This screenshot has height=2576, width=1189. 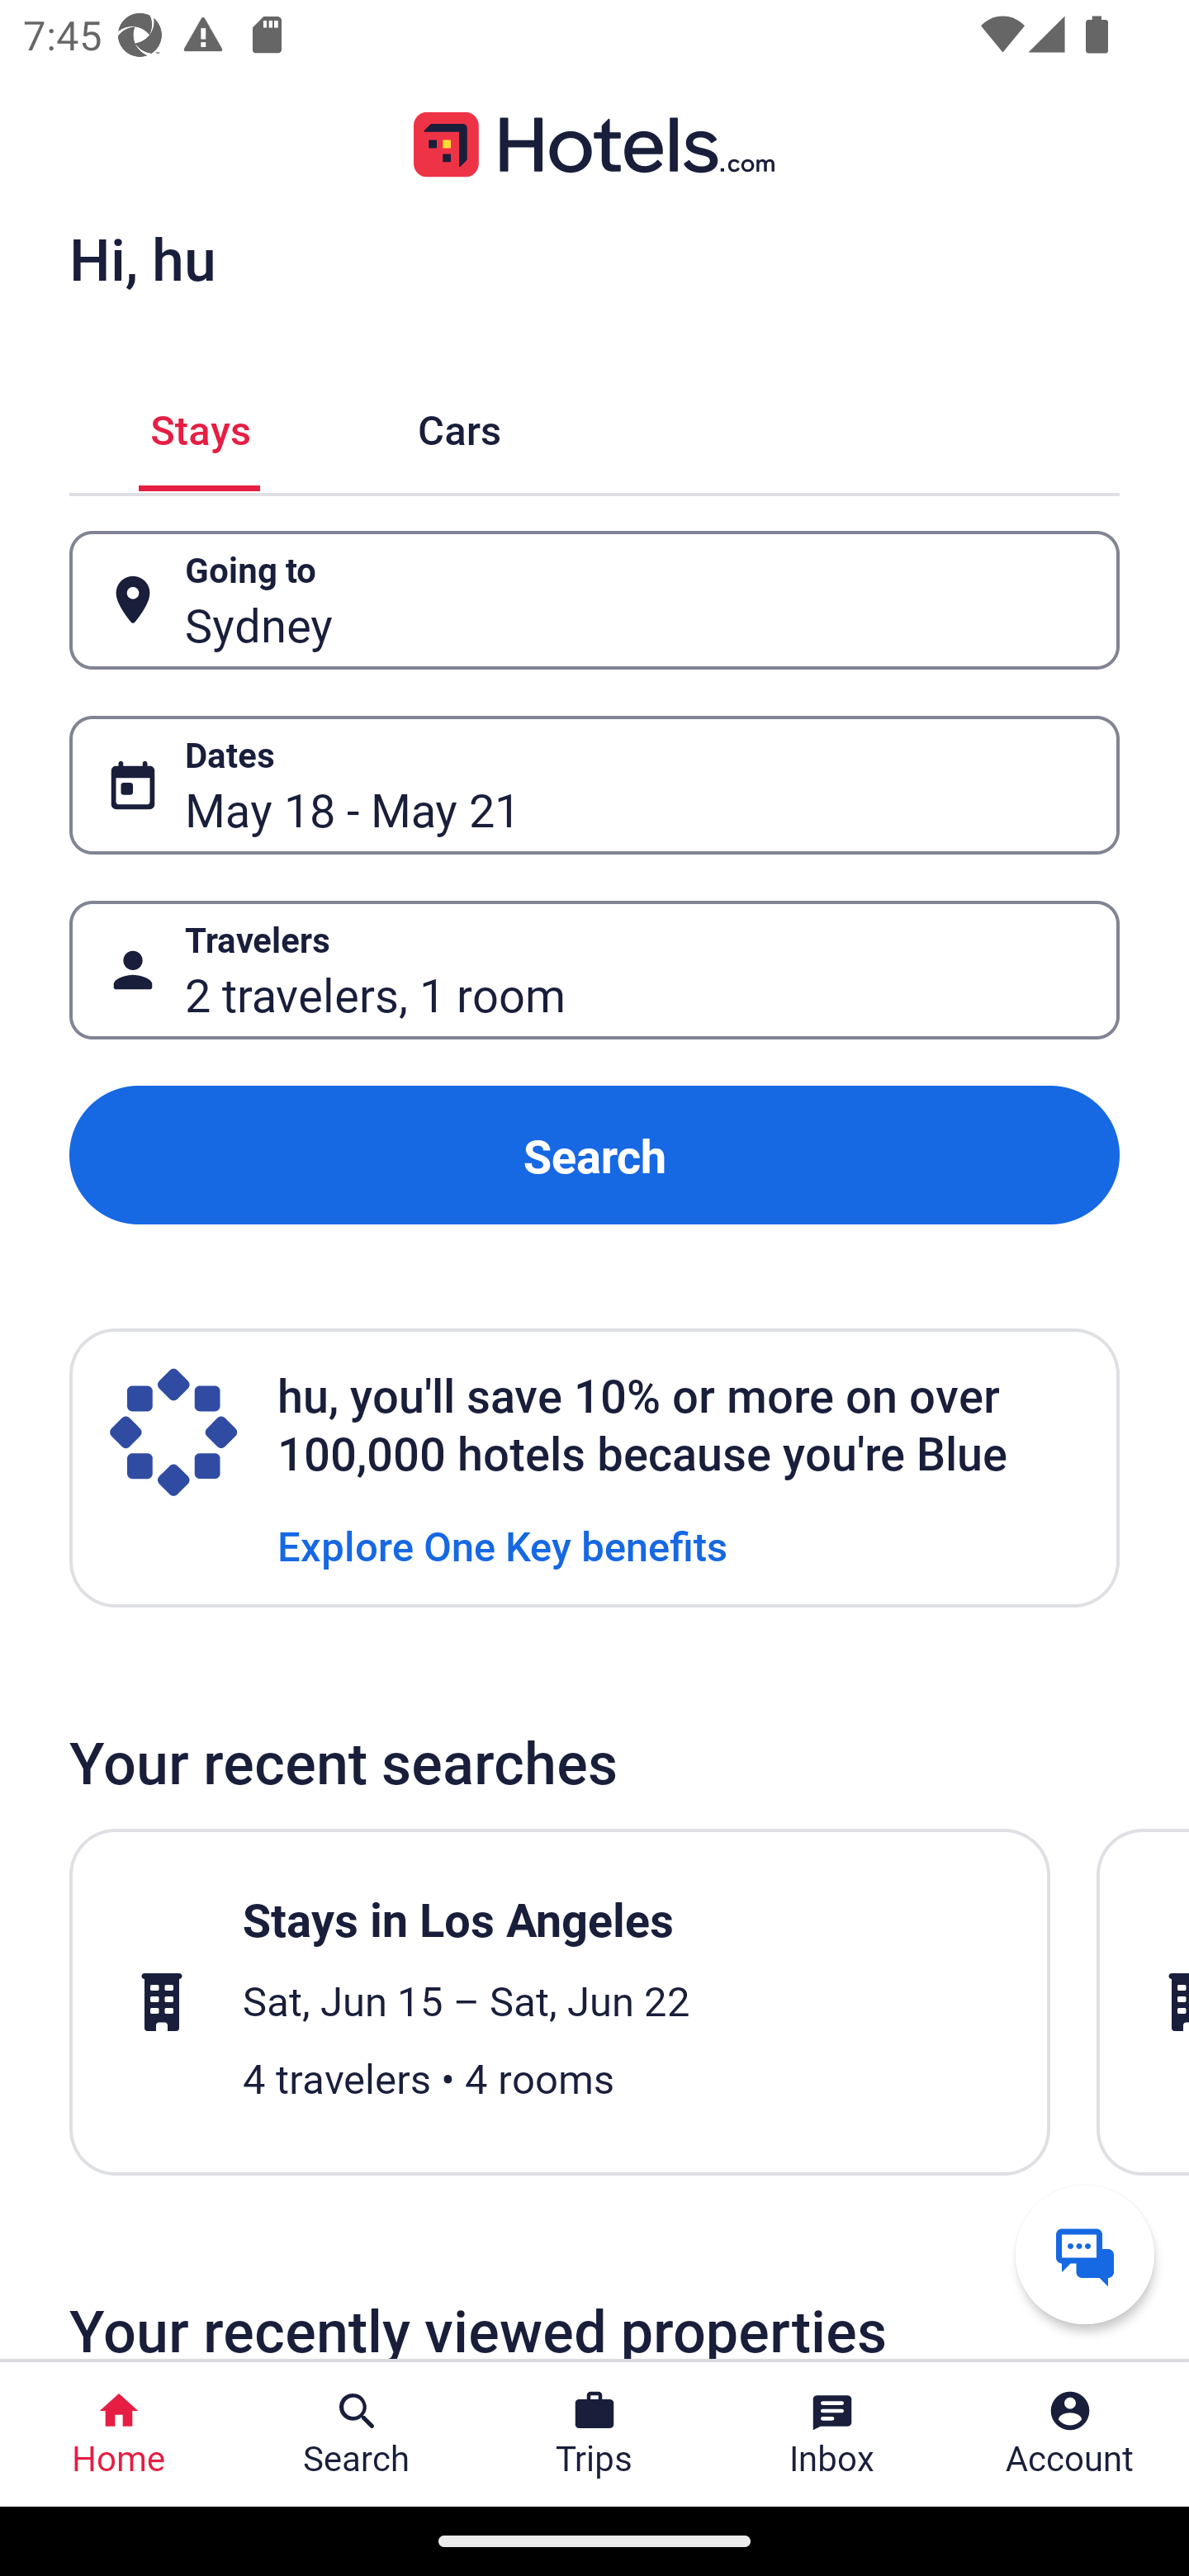 What do you see at coordinates (594, 599) in the screenshot?
I see `Going to Button Sydney` at bounding box center [594, 599].